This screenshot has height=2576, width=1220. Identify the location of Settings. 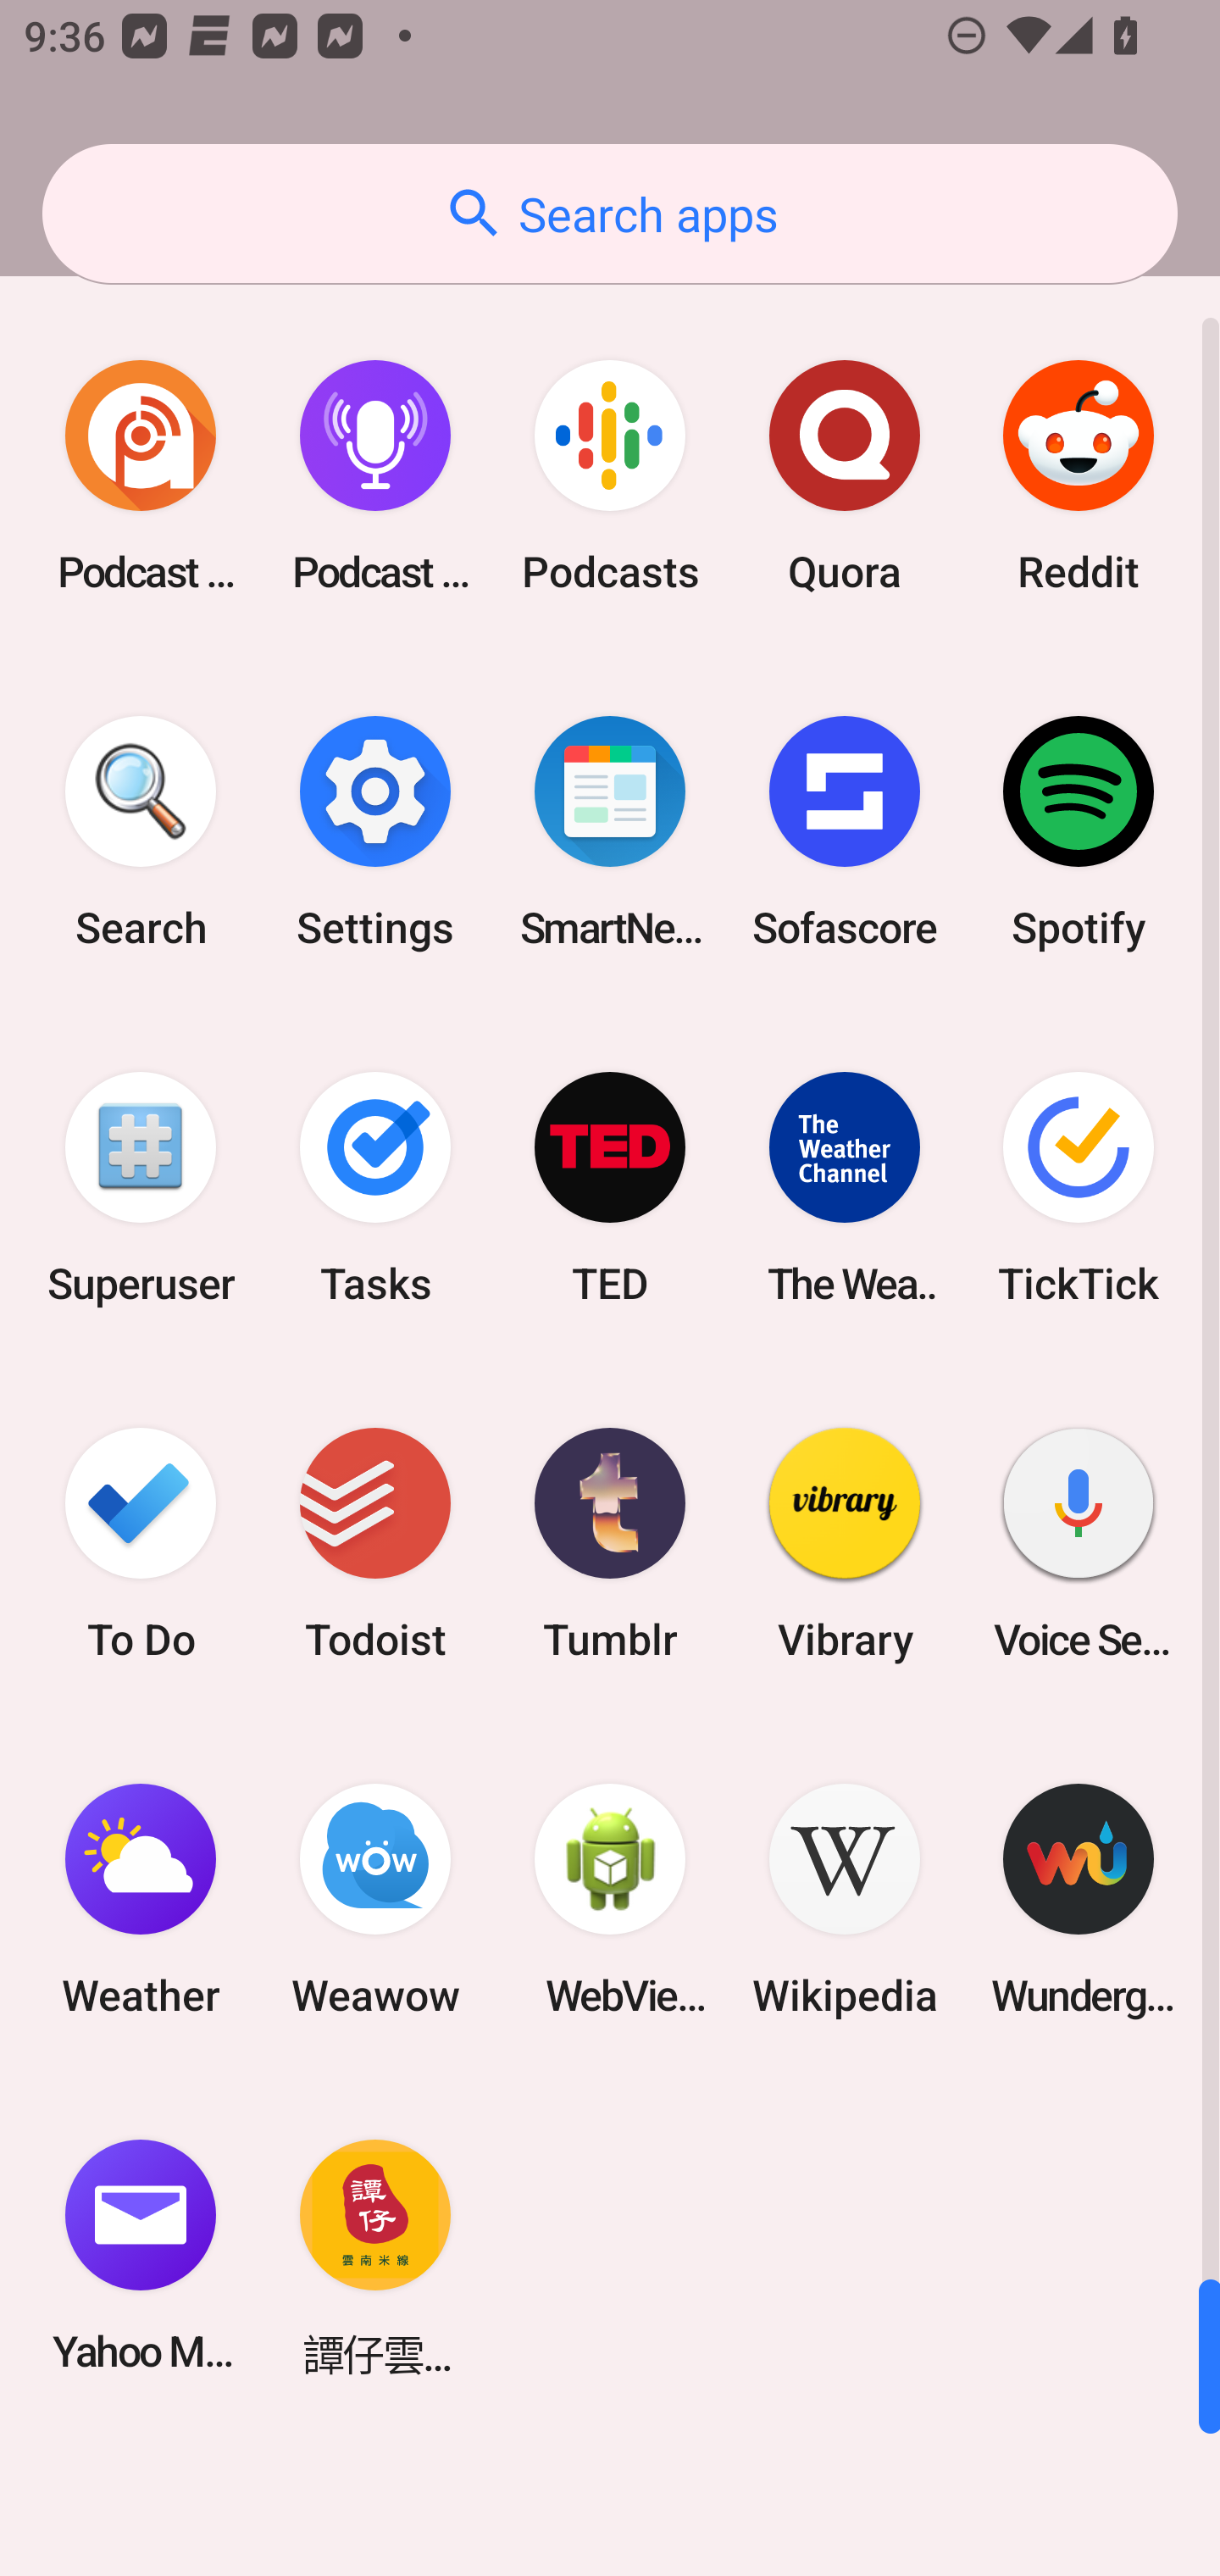
(375, 832).